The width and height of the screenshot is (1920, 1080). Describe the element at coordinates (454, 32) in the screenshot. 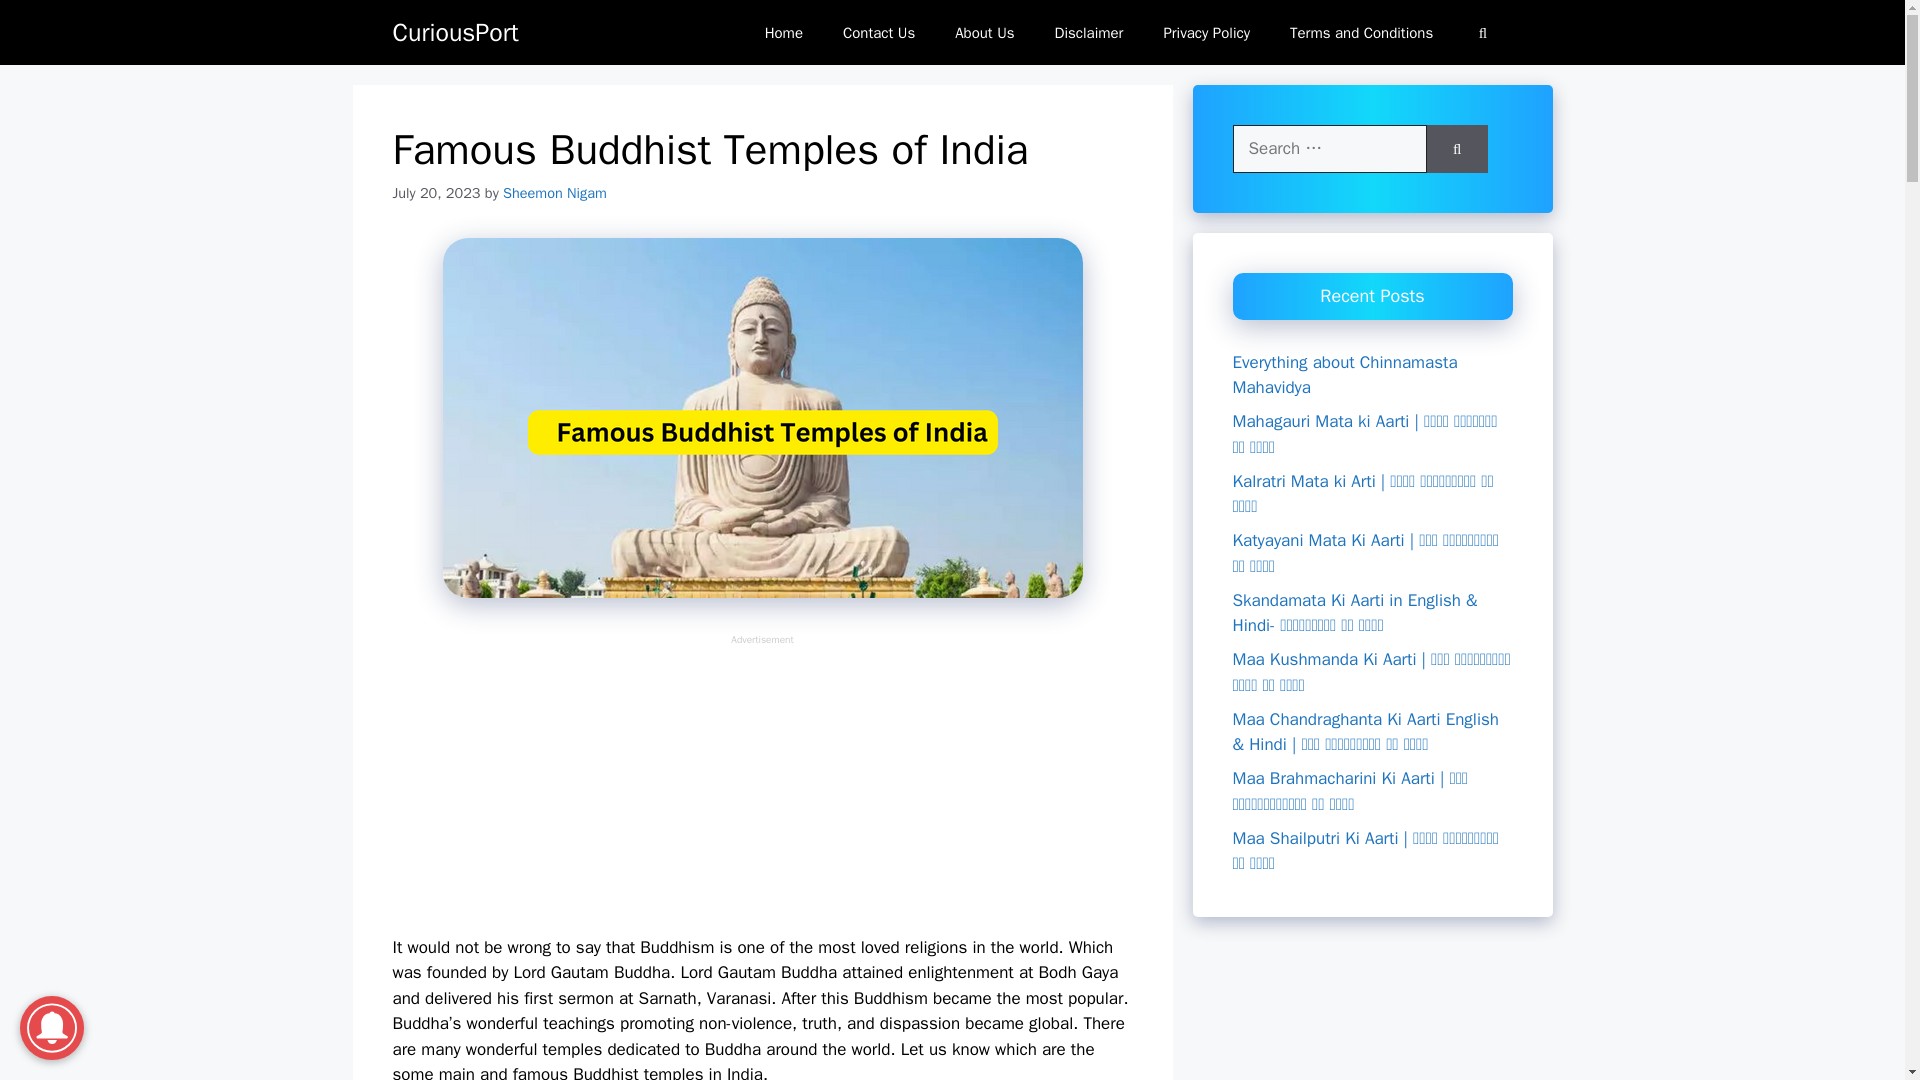

I see `CuriousPort` at that location.